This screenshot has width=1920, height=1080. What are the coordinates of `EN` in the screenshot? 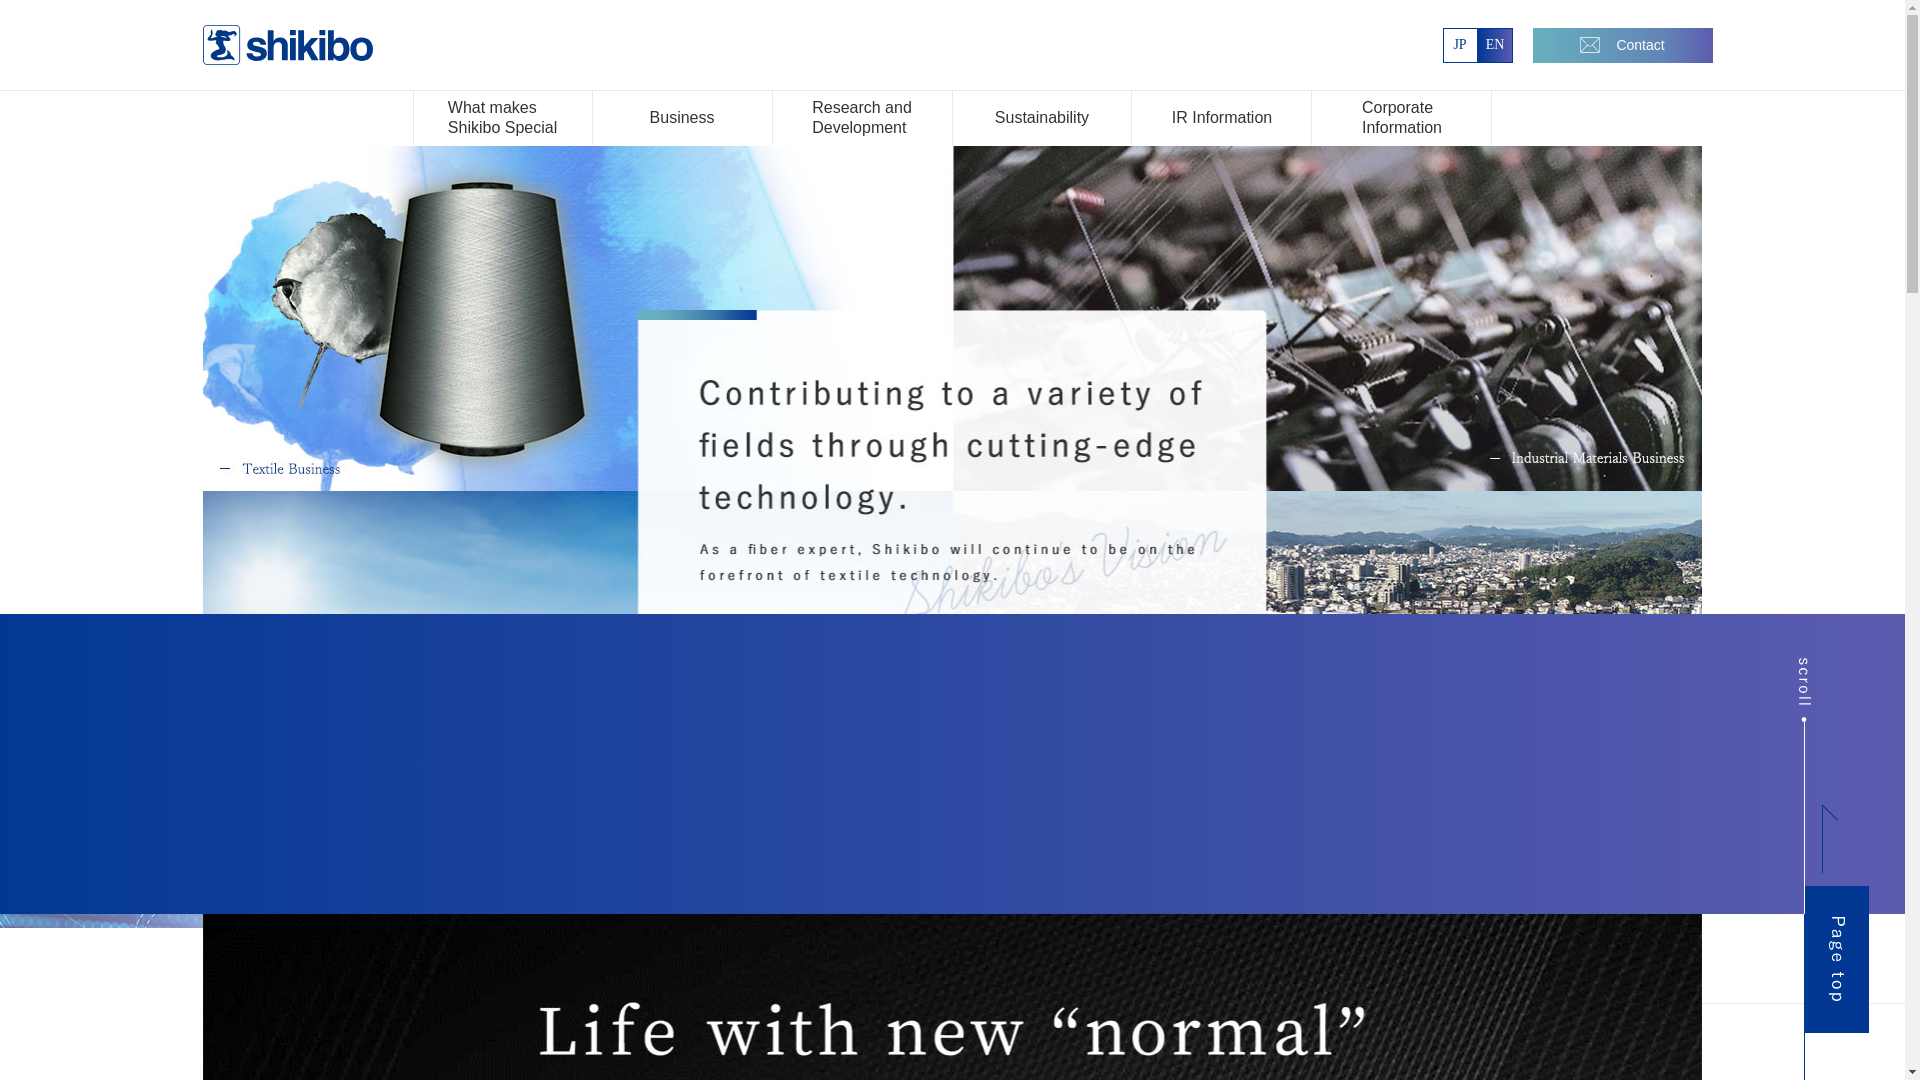 It's located at (862, 116).